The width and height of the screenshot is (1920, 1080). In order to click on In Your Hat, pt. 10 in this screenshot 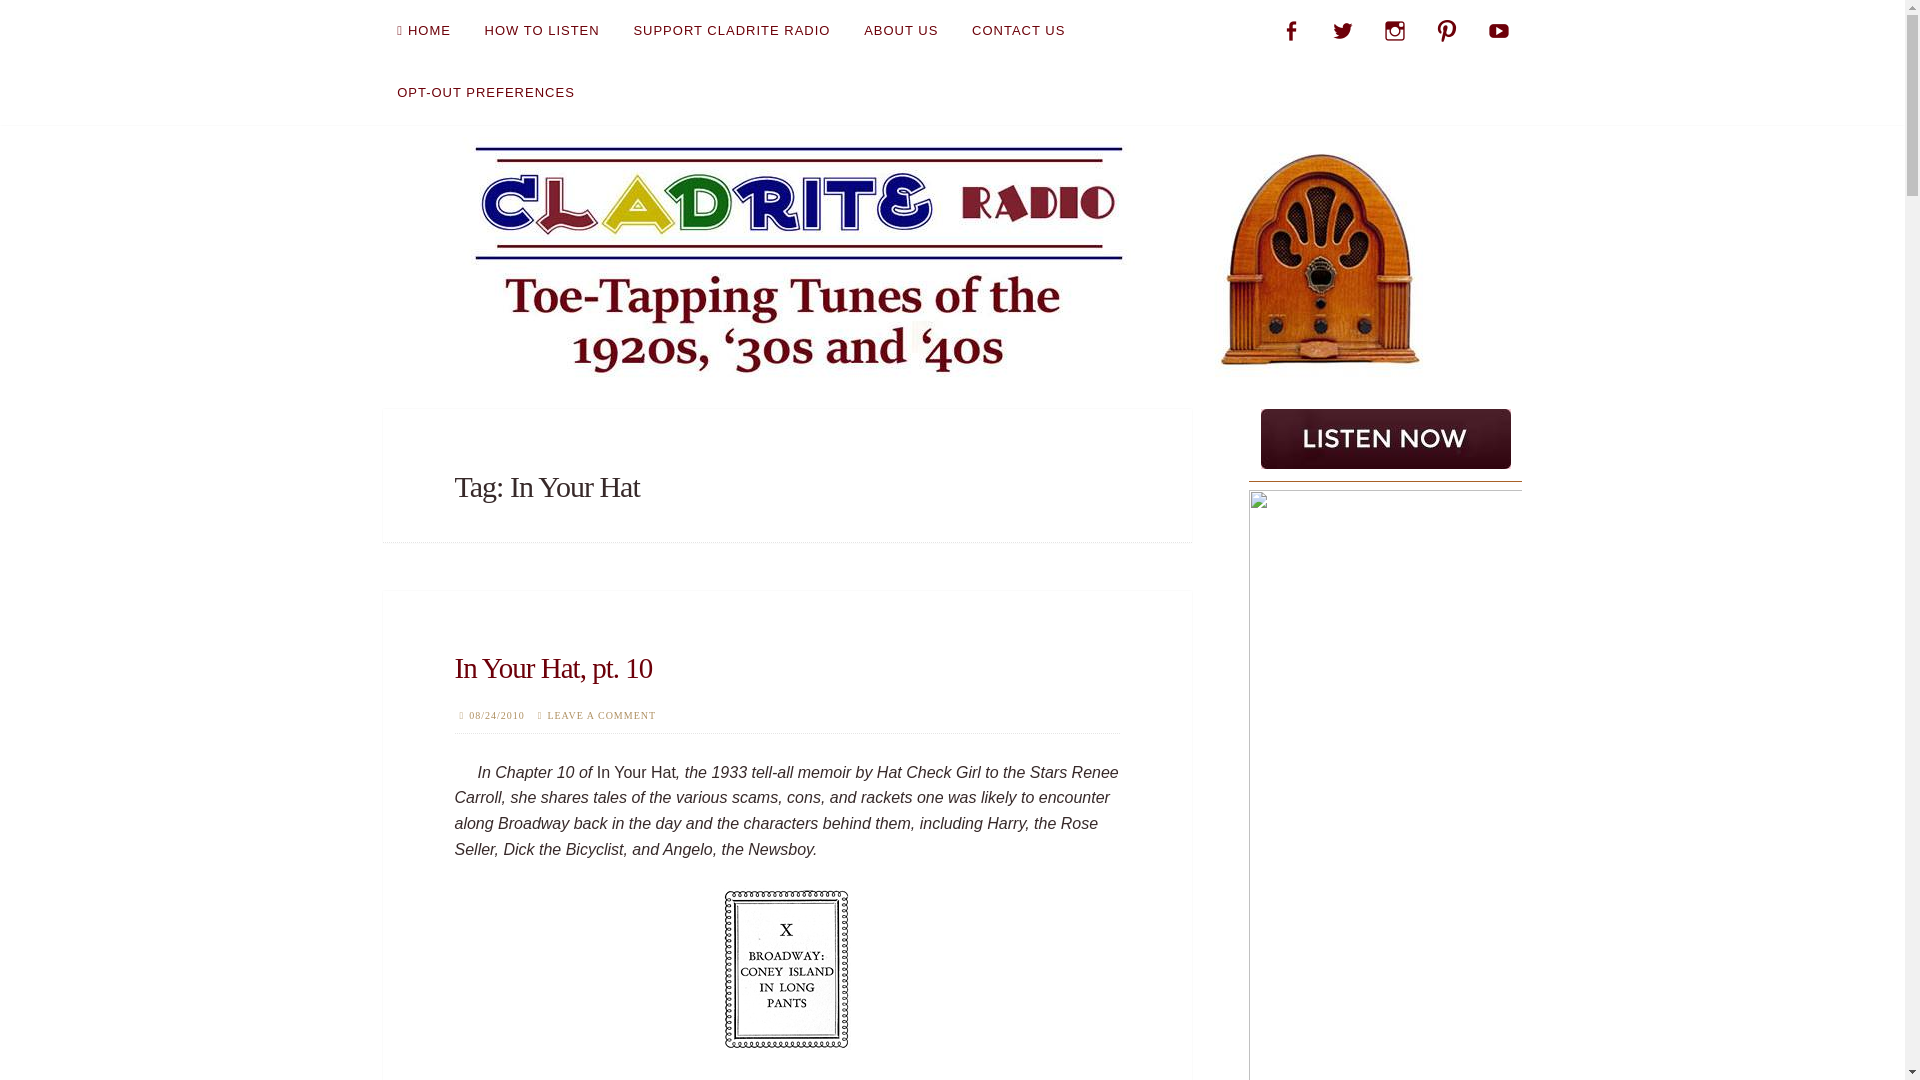, I will do `click(552, 668)`.